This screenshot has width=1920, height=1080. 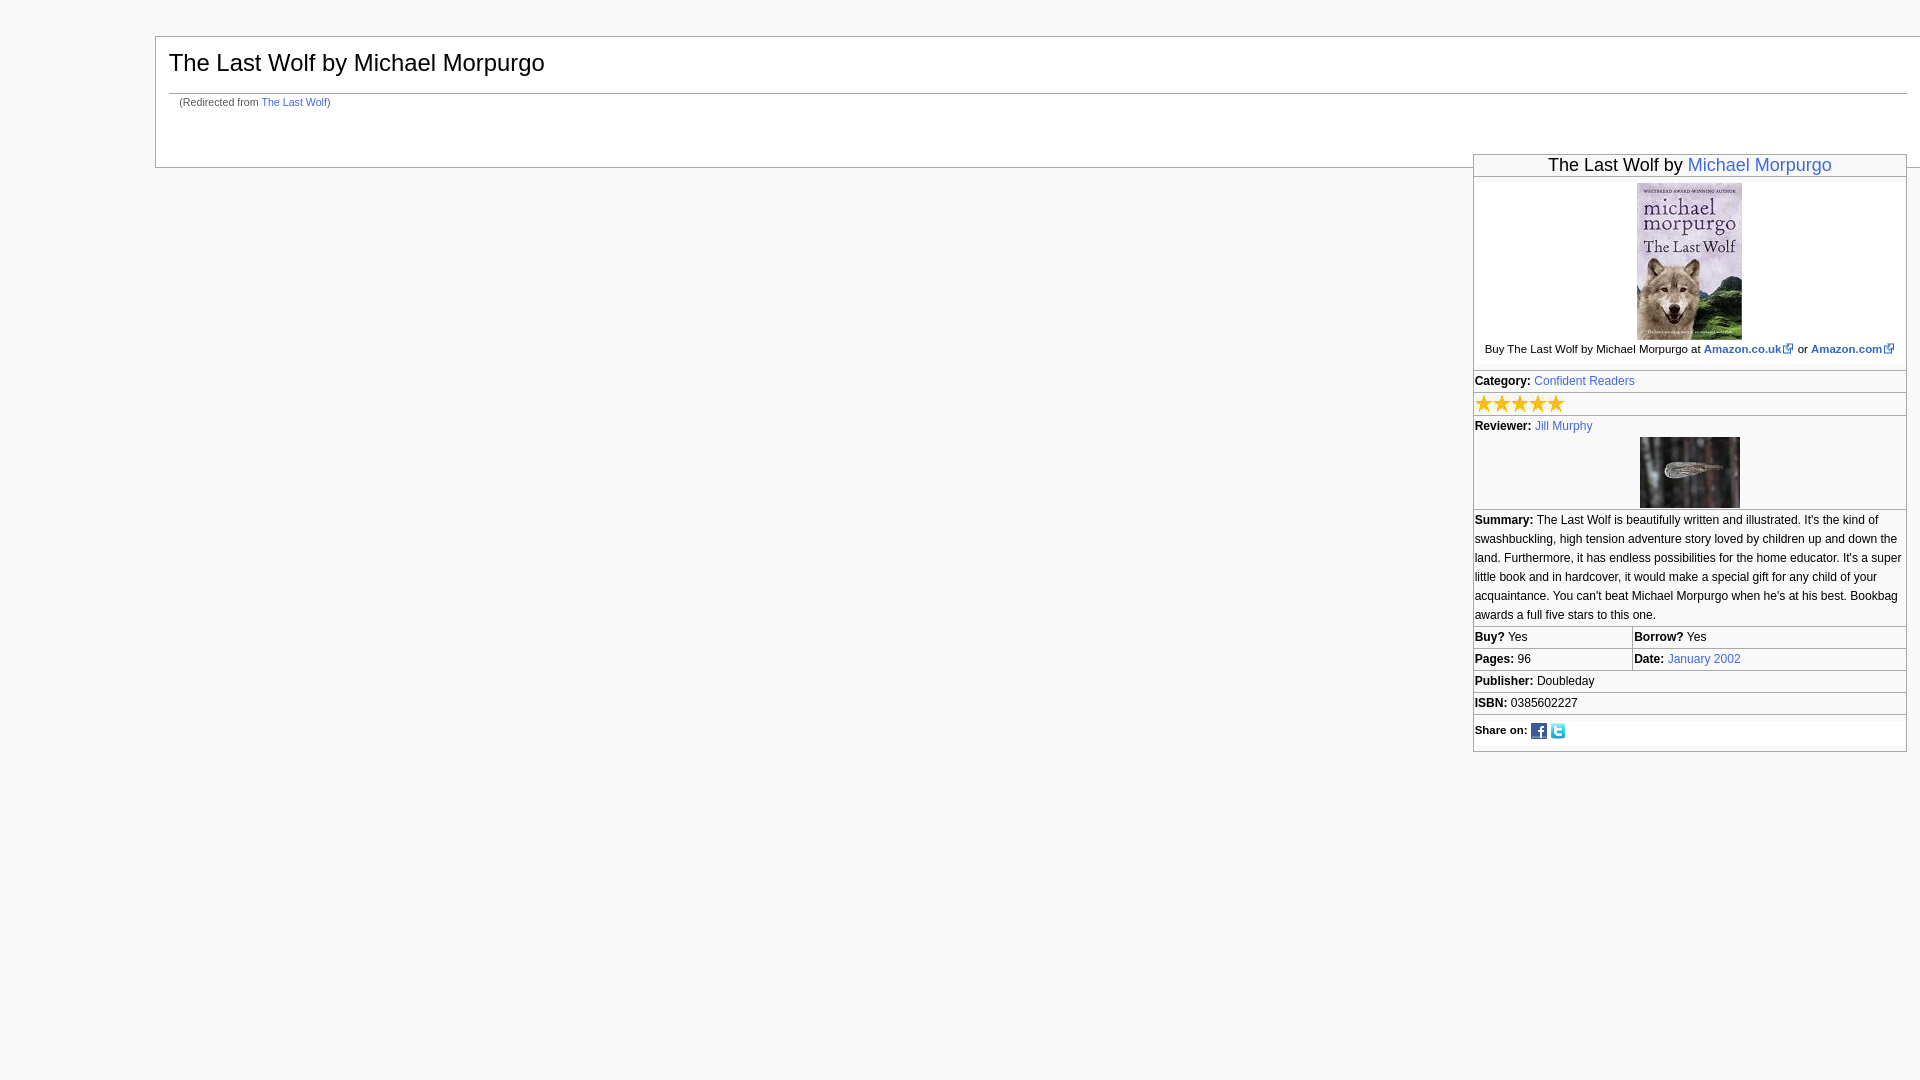 I want to click on January 2002, so click(x=1704, y=659).